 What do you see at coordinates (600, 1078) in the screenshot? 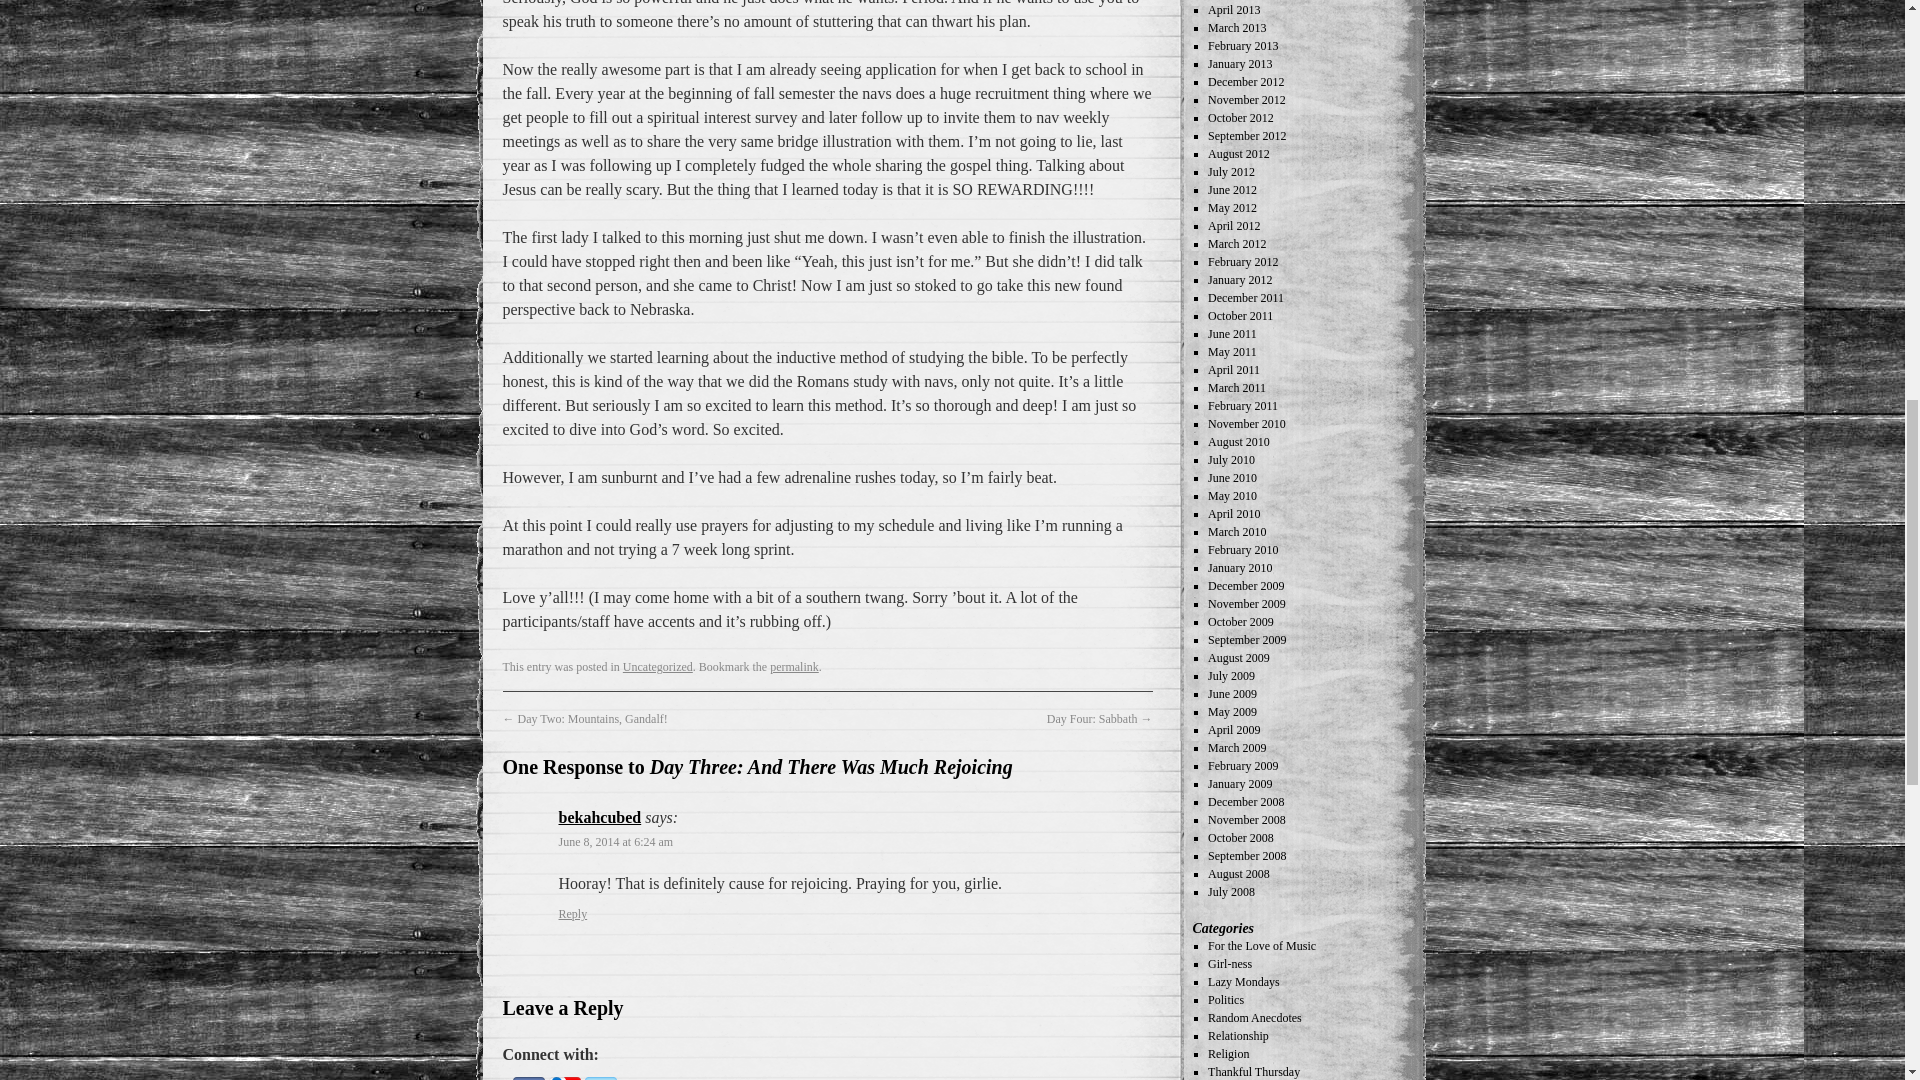
I see `Twitter` at bounding box center [600, 1078].